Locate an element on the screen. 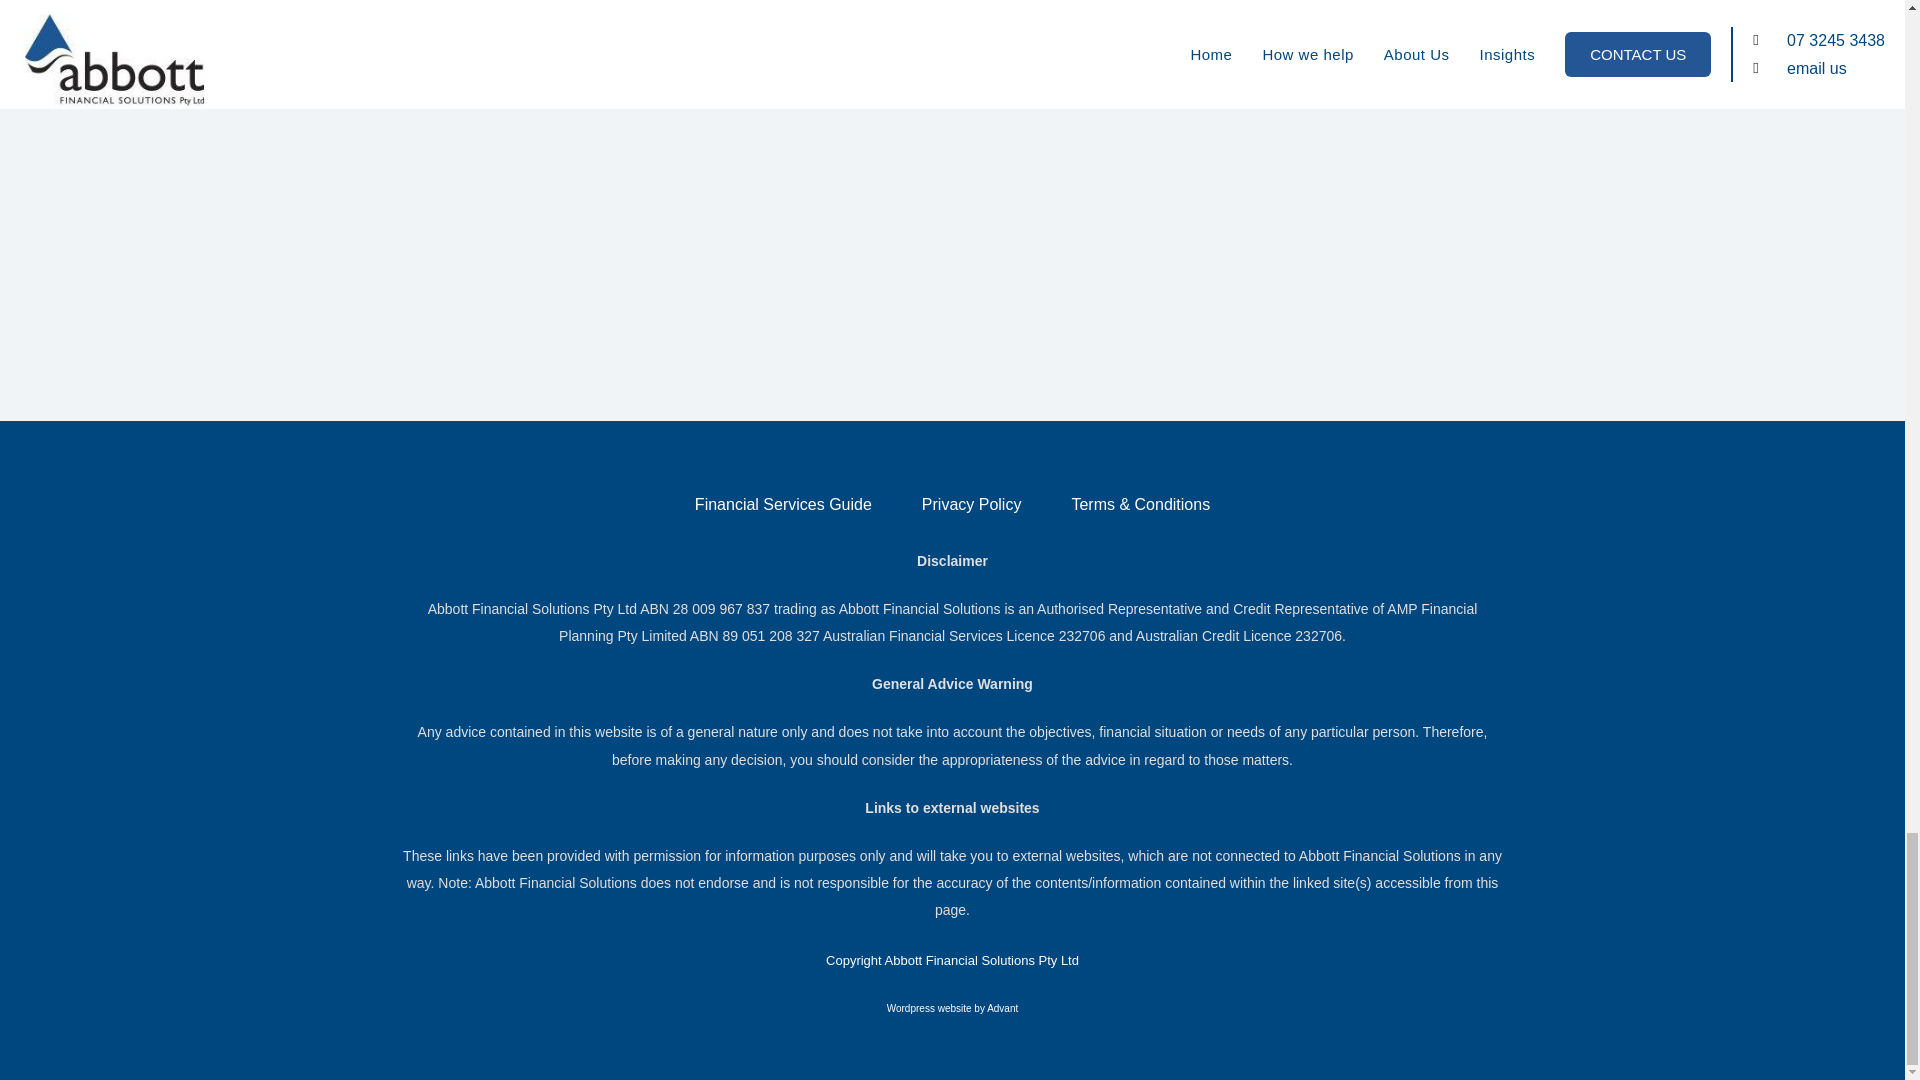 The image size is (1920, 1080). Privacy Policy is located at coordinates (972, 504).